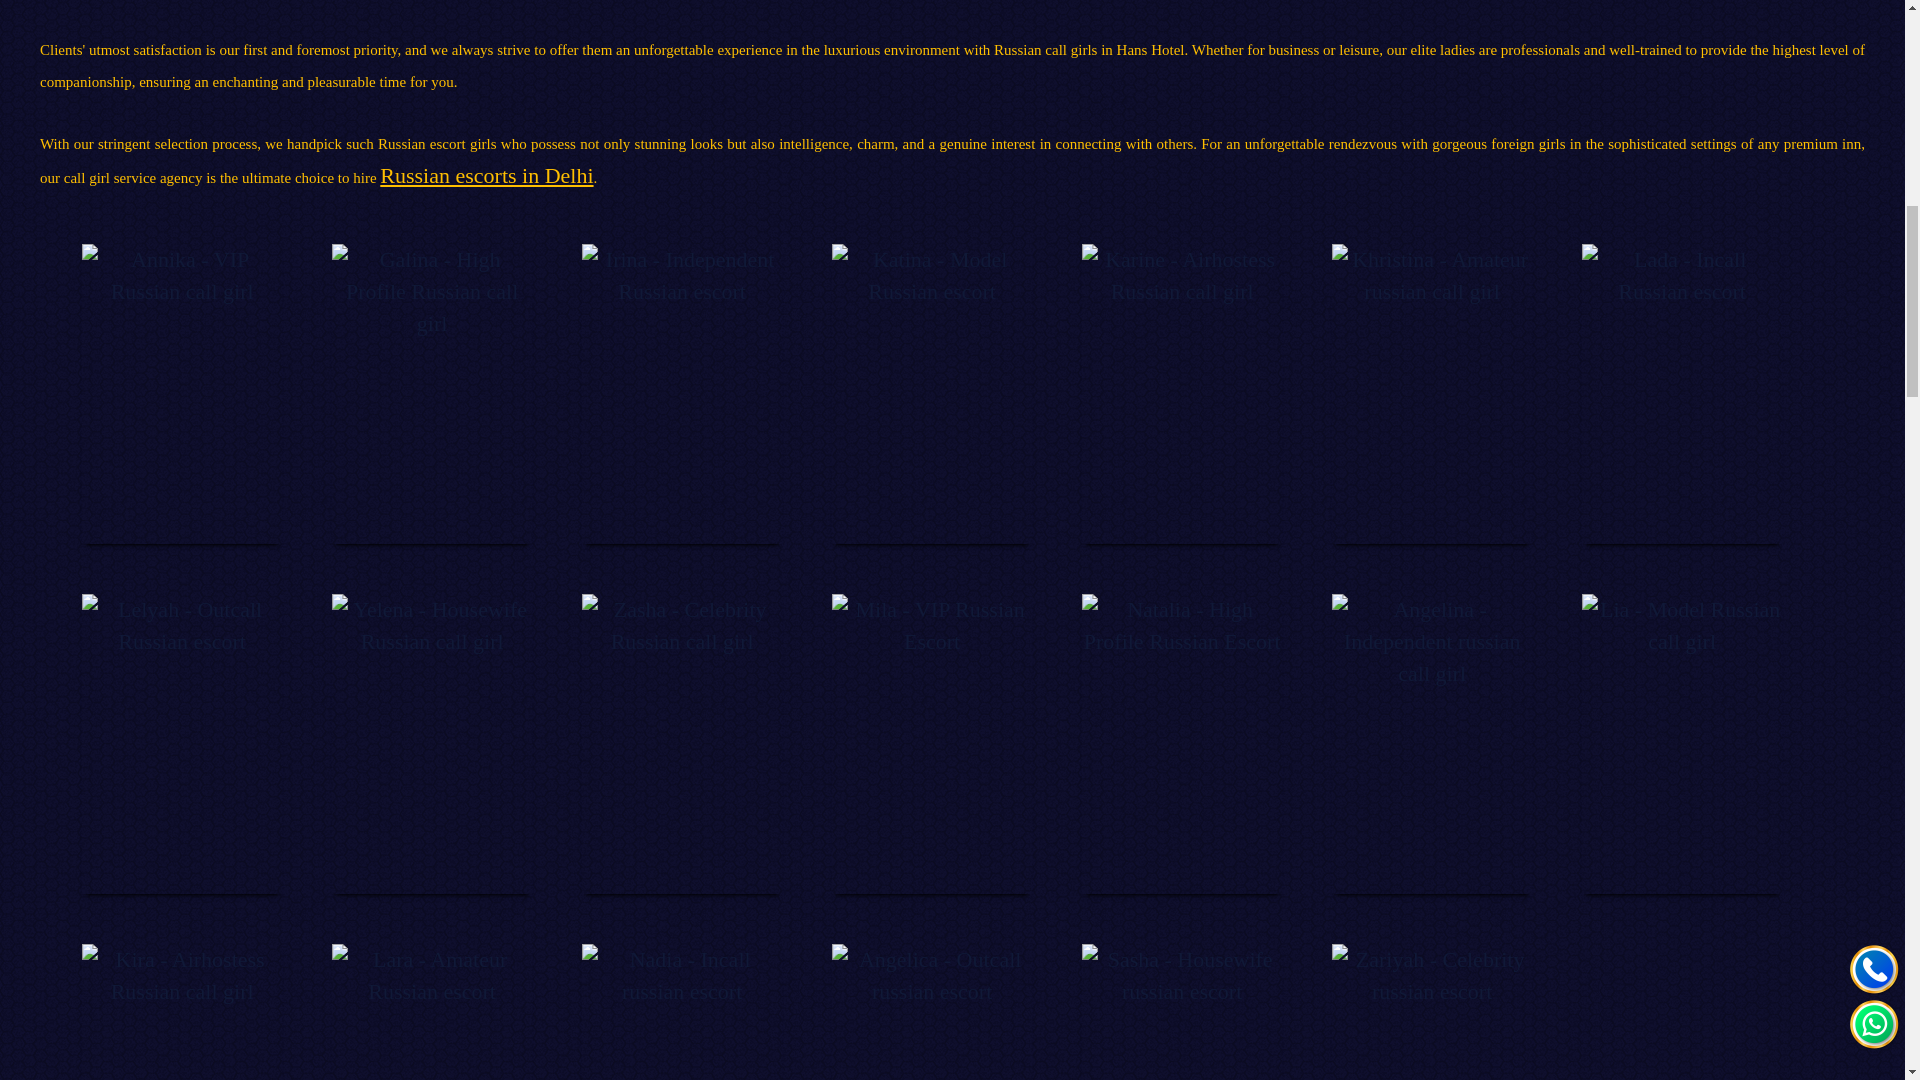  I want to click on Russian escorts in Delhi, so click(486, 175).